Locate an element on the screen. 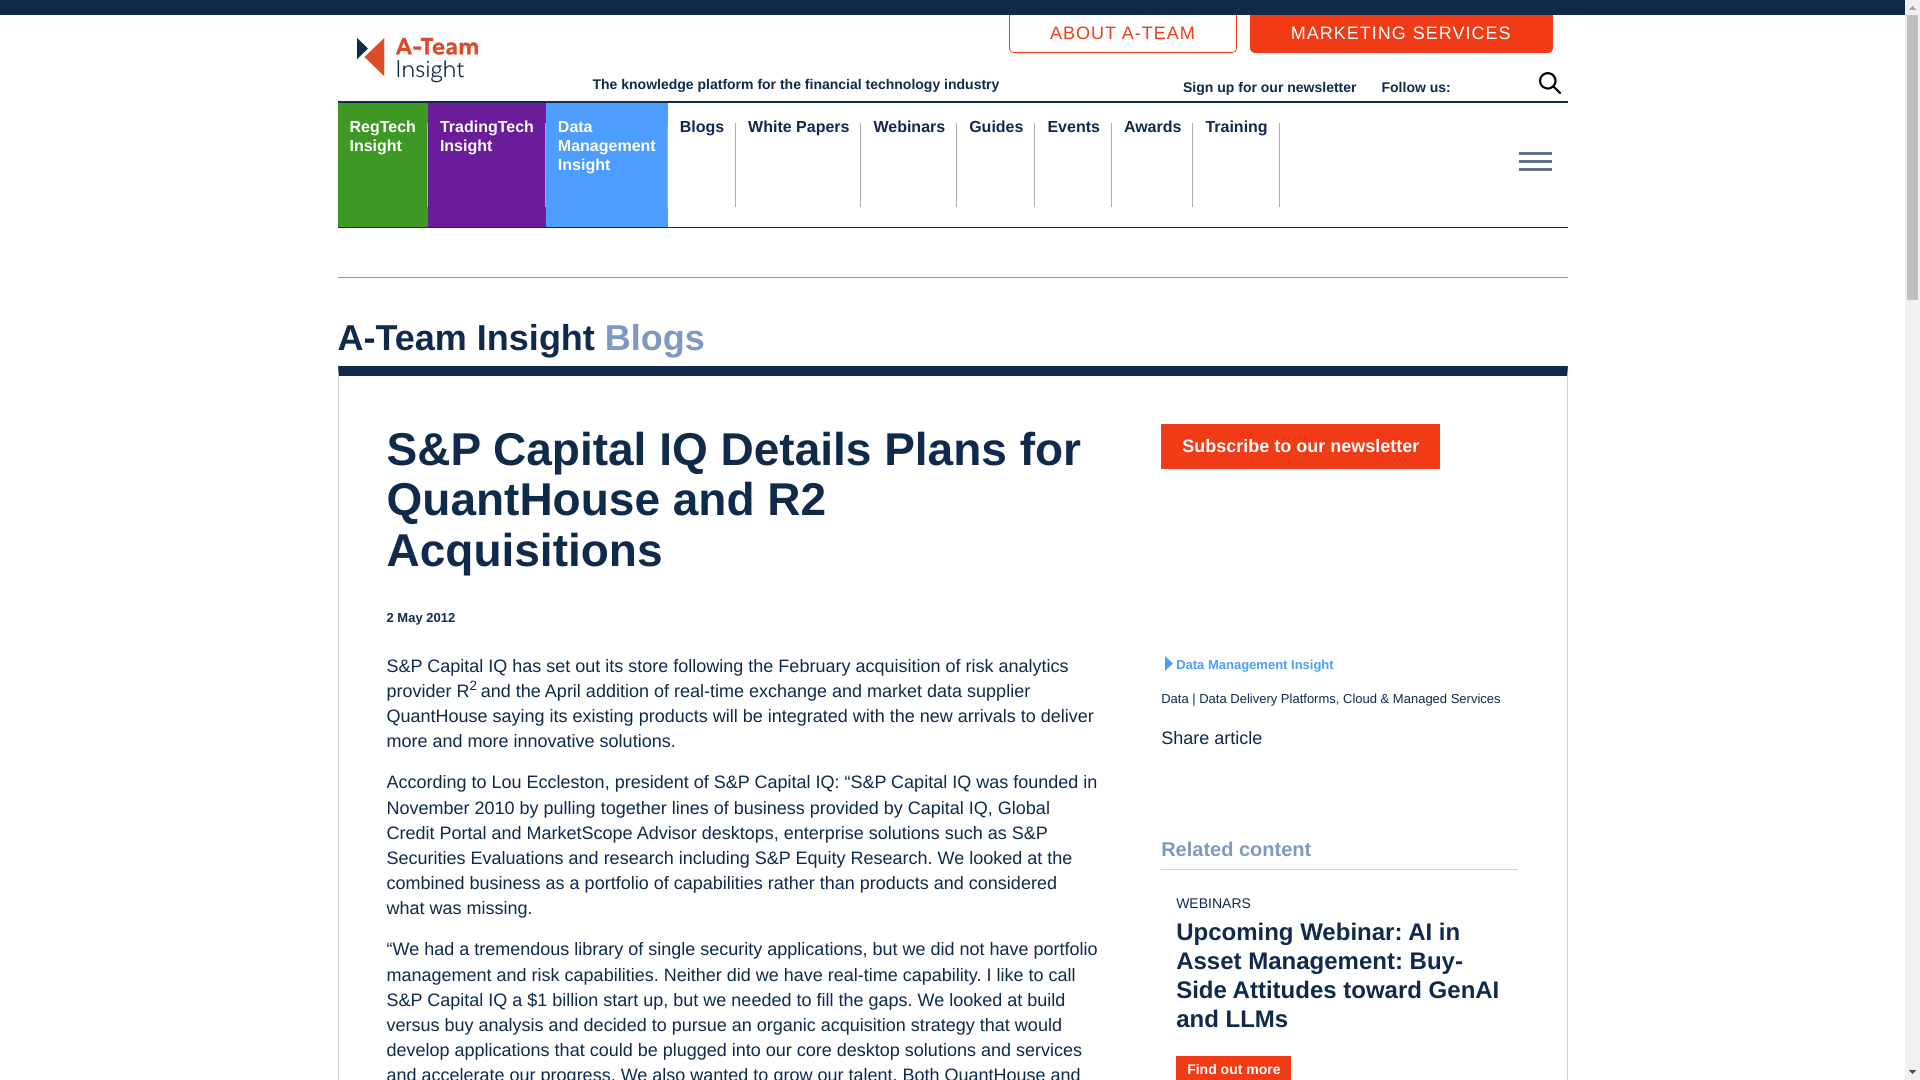 The image size is (1920, 1080). X is located at coordinates (1208, 774).